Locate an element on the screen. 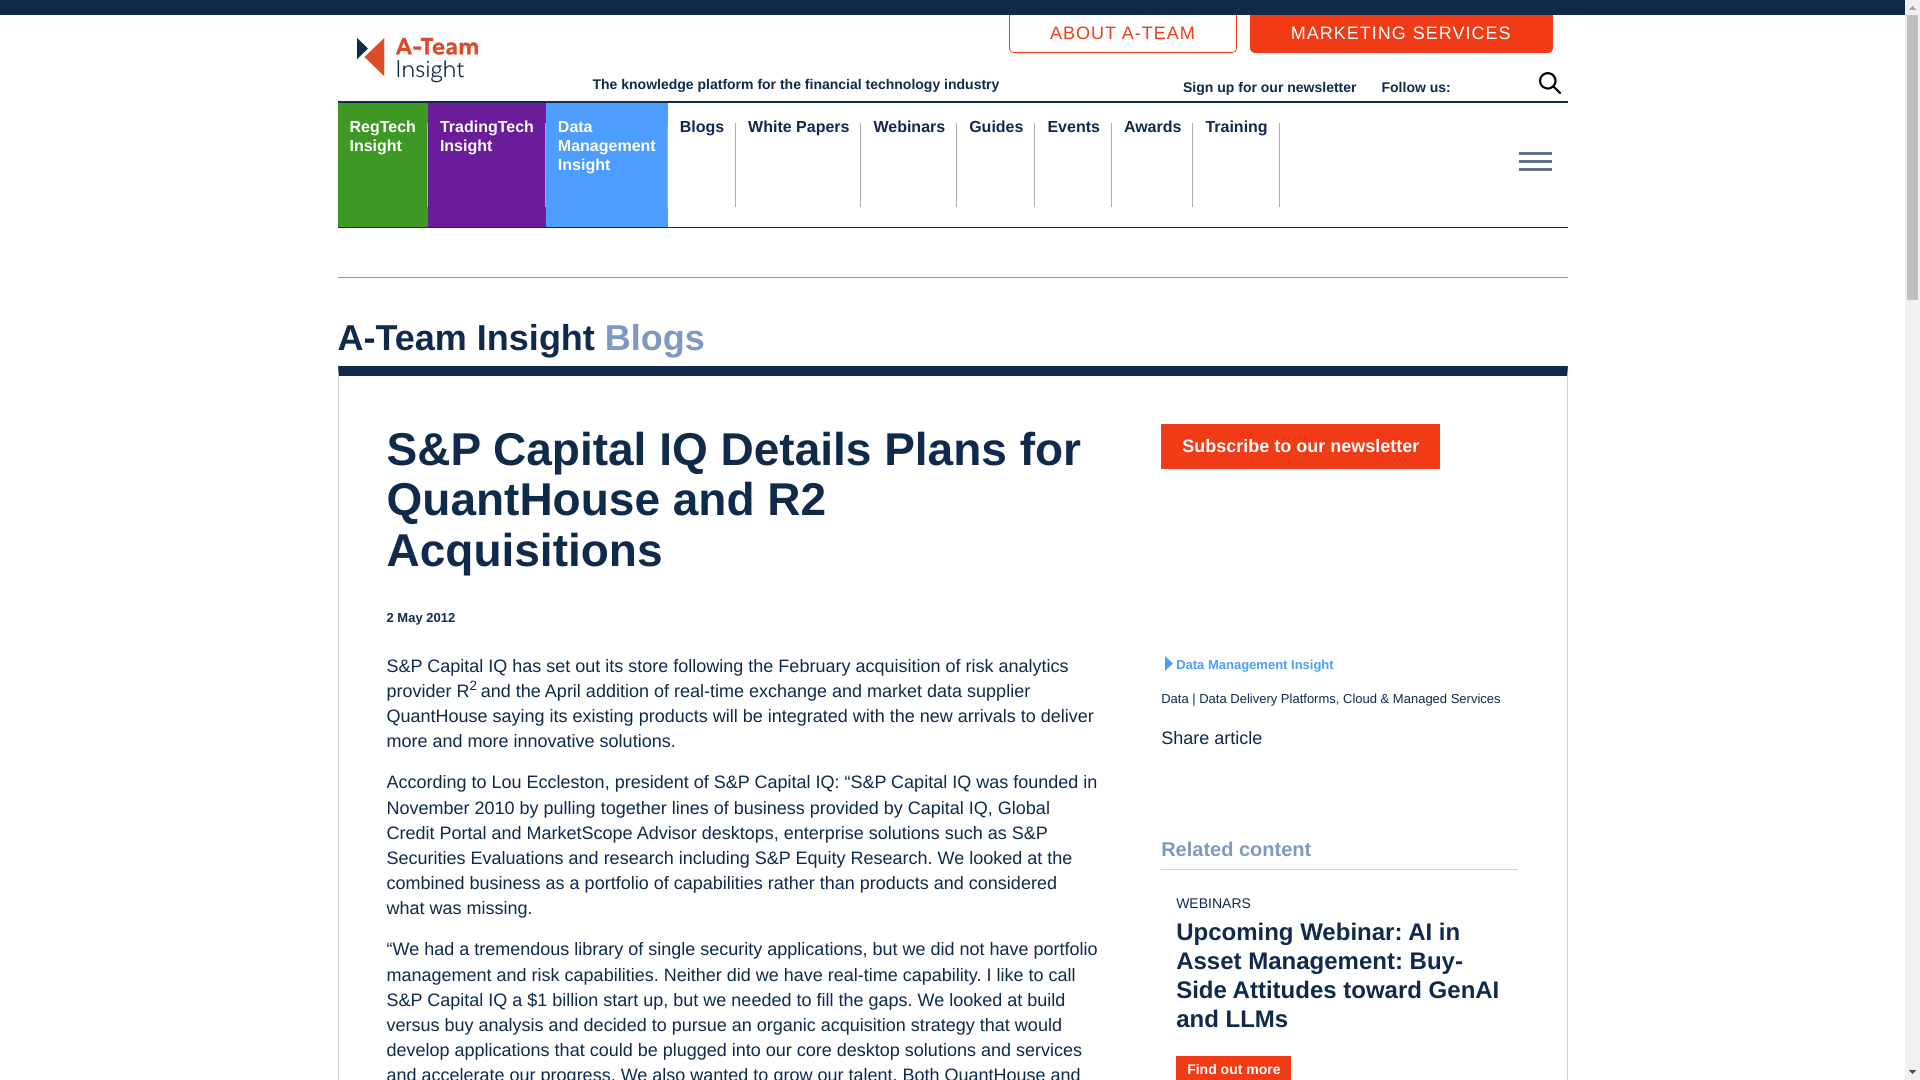 The image size is (1920, 1080). X is located at coordinates (1208, 774).